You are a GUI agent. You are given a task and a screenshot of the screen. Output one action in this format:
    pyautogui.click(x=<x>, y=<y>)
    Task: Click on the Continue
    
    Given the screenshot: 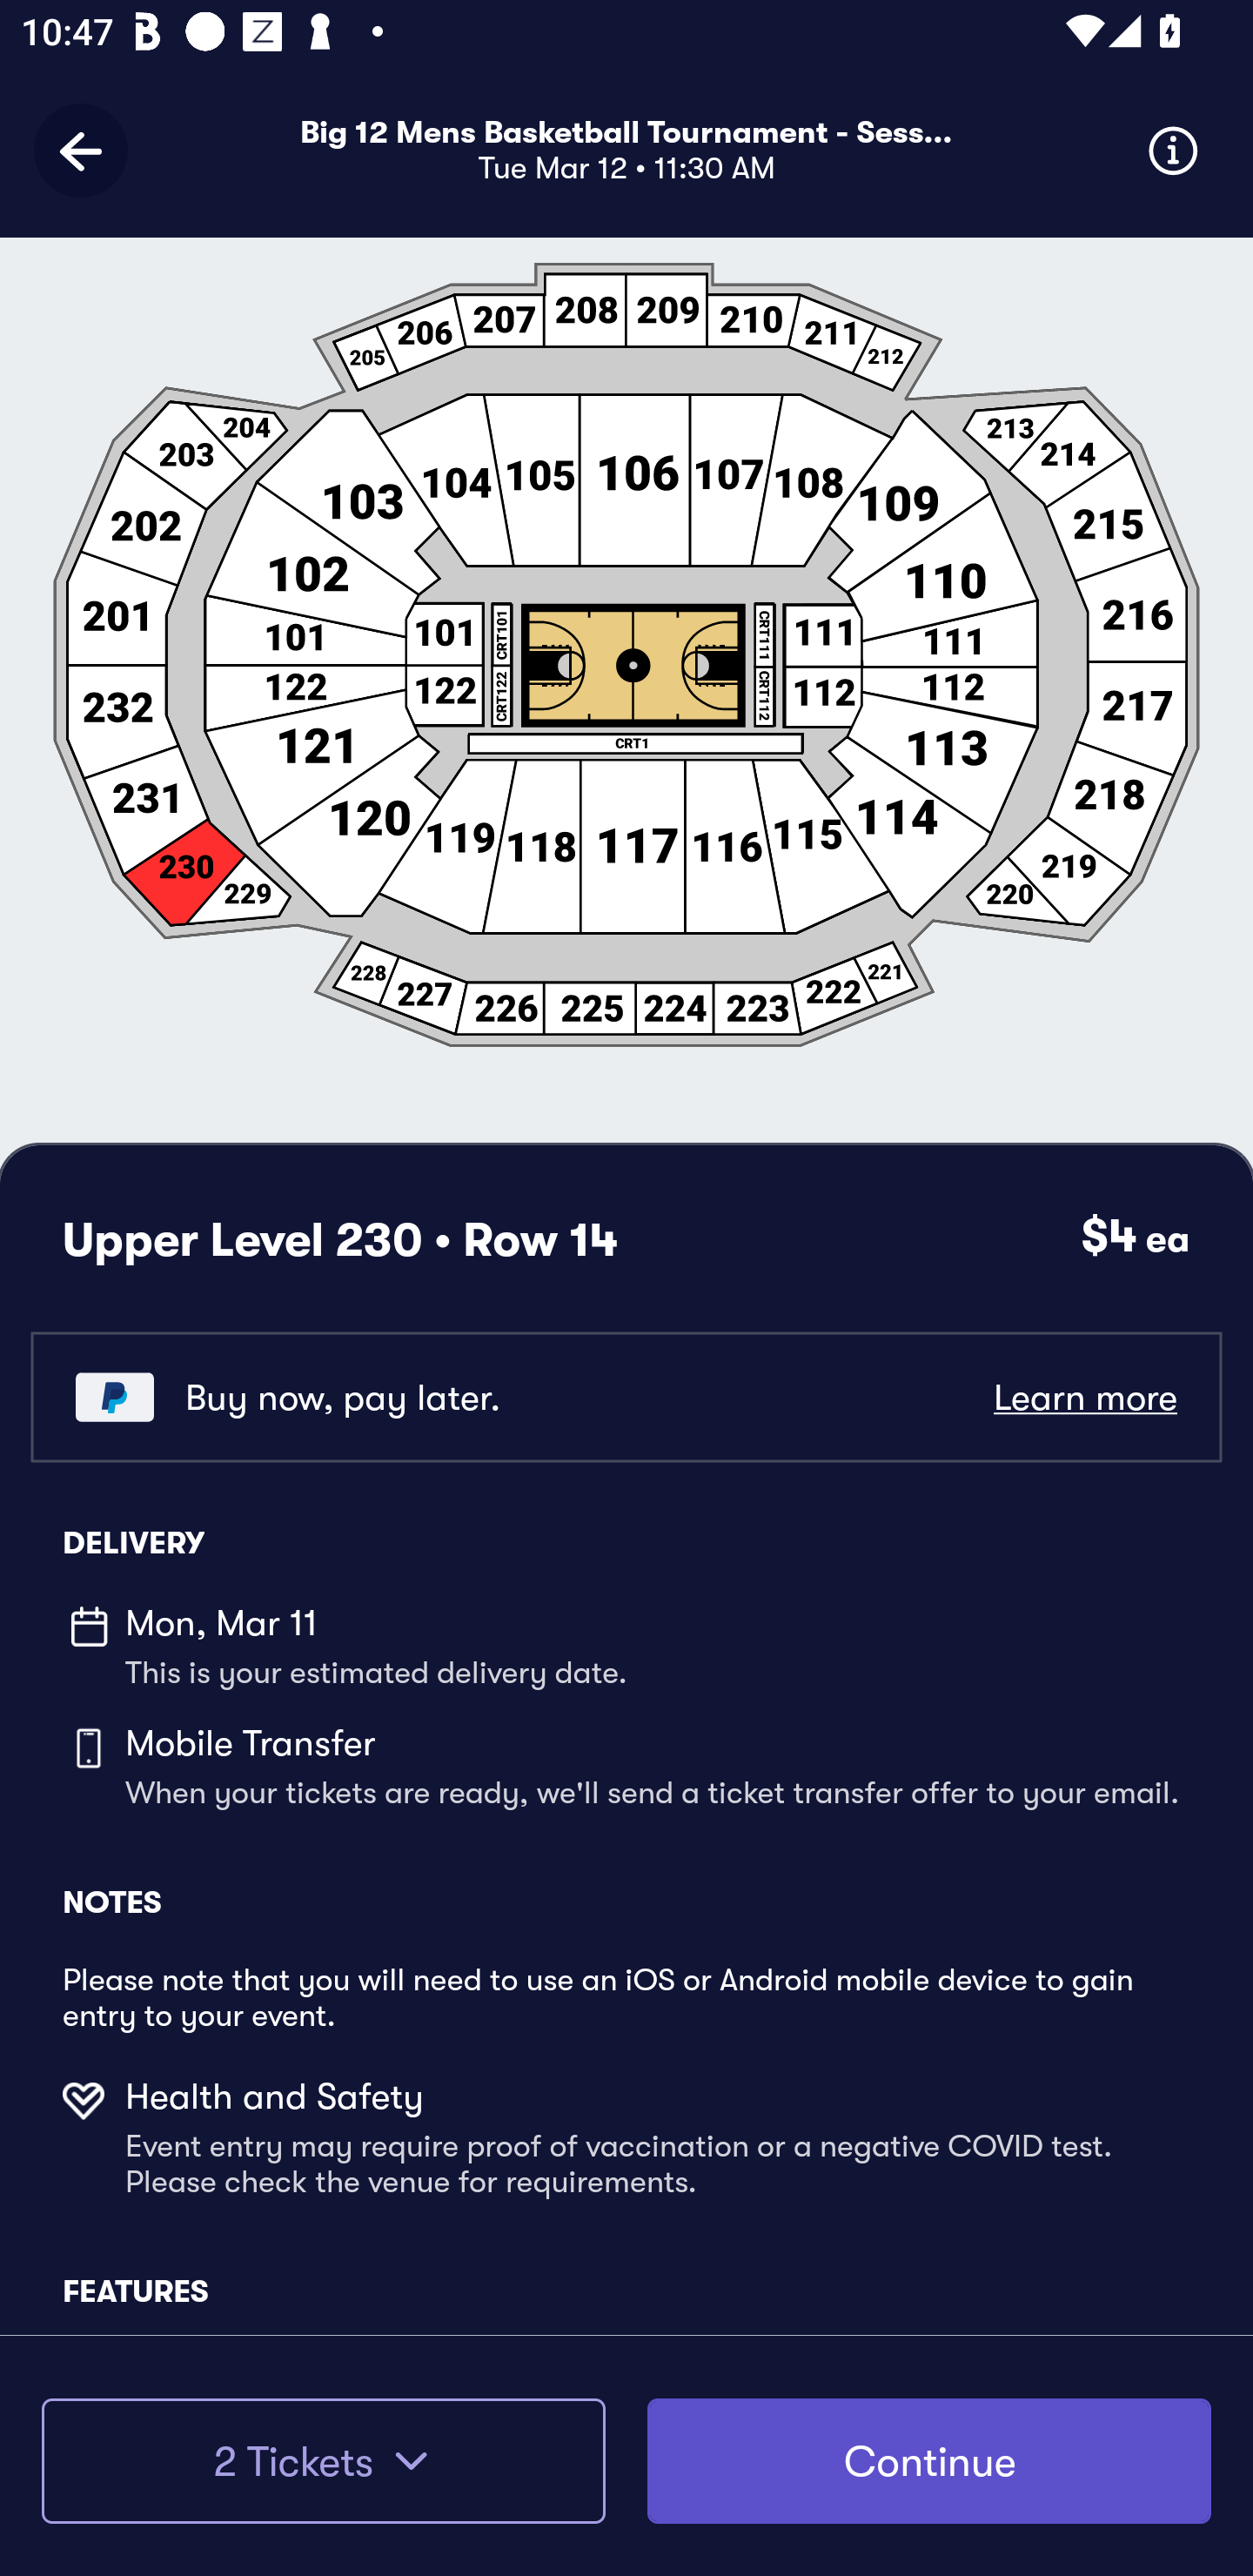 What is the action you would take?
    pyautogui.click(x=929, y=2461)
    